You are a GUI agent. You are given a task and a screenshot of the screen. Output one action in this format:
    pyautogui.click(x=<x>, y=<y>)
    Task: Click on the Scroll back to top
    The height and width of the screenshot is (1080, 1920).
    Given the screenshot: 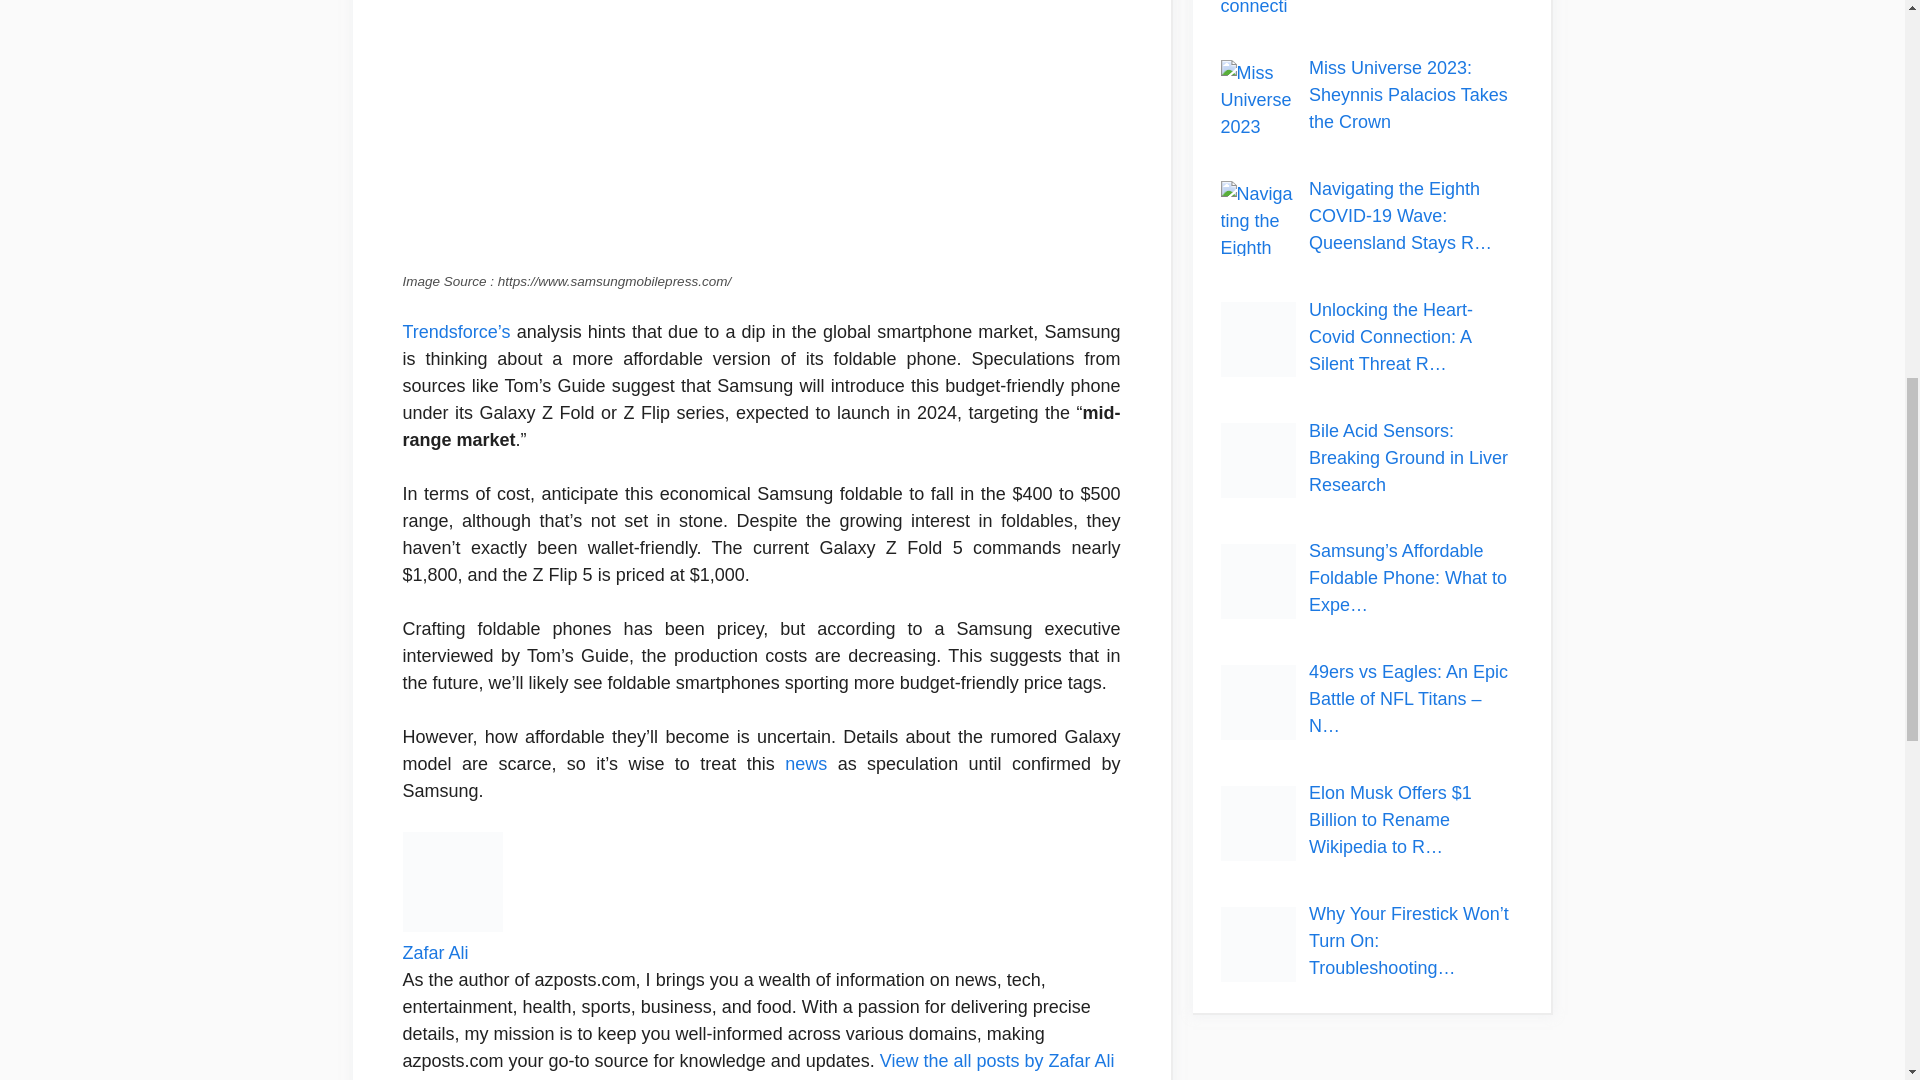 What is the action you would take?
    pyautogui.click(x=1855, y=949)
    